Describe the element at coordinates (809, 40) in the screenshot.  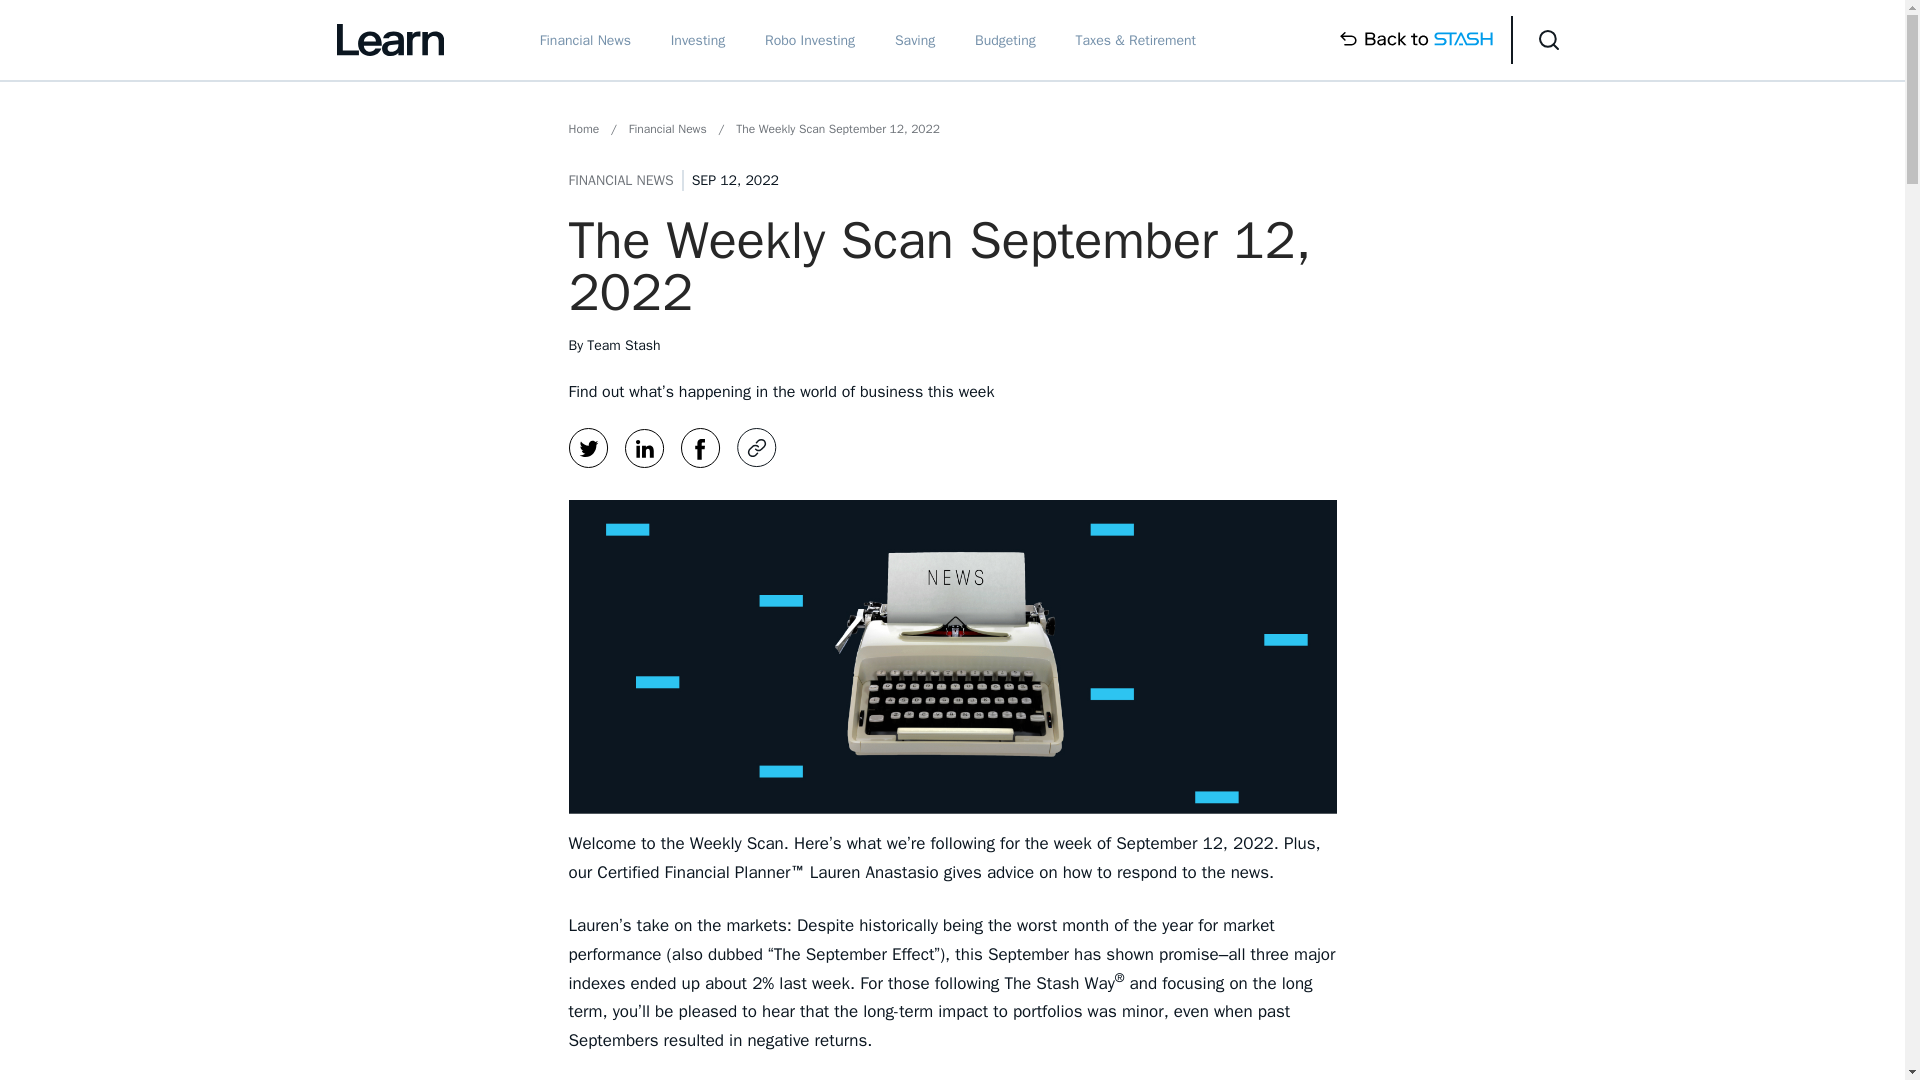
I see `Robo Investing` at that location.